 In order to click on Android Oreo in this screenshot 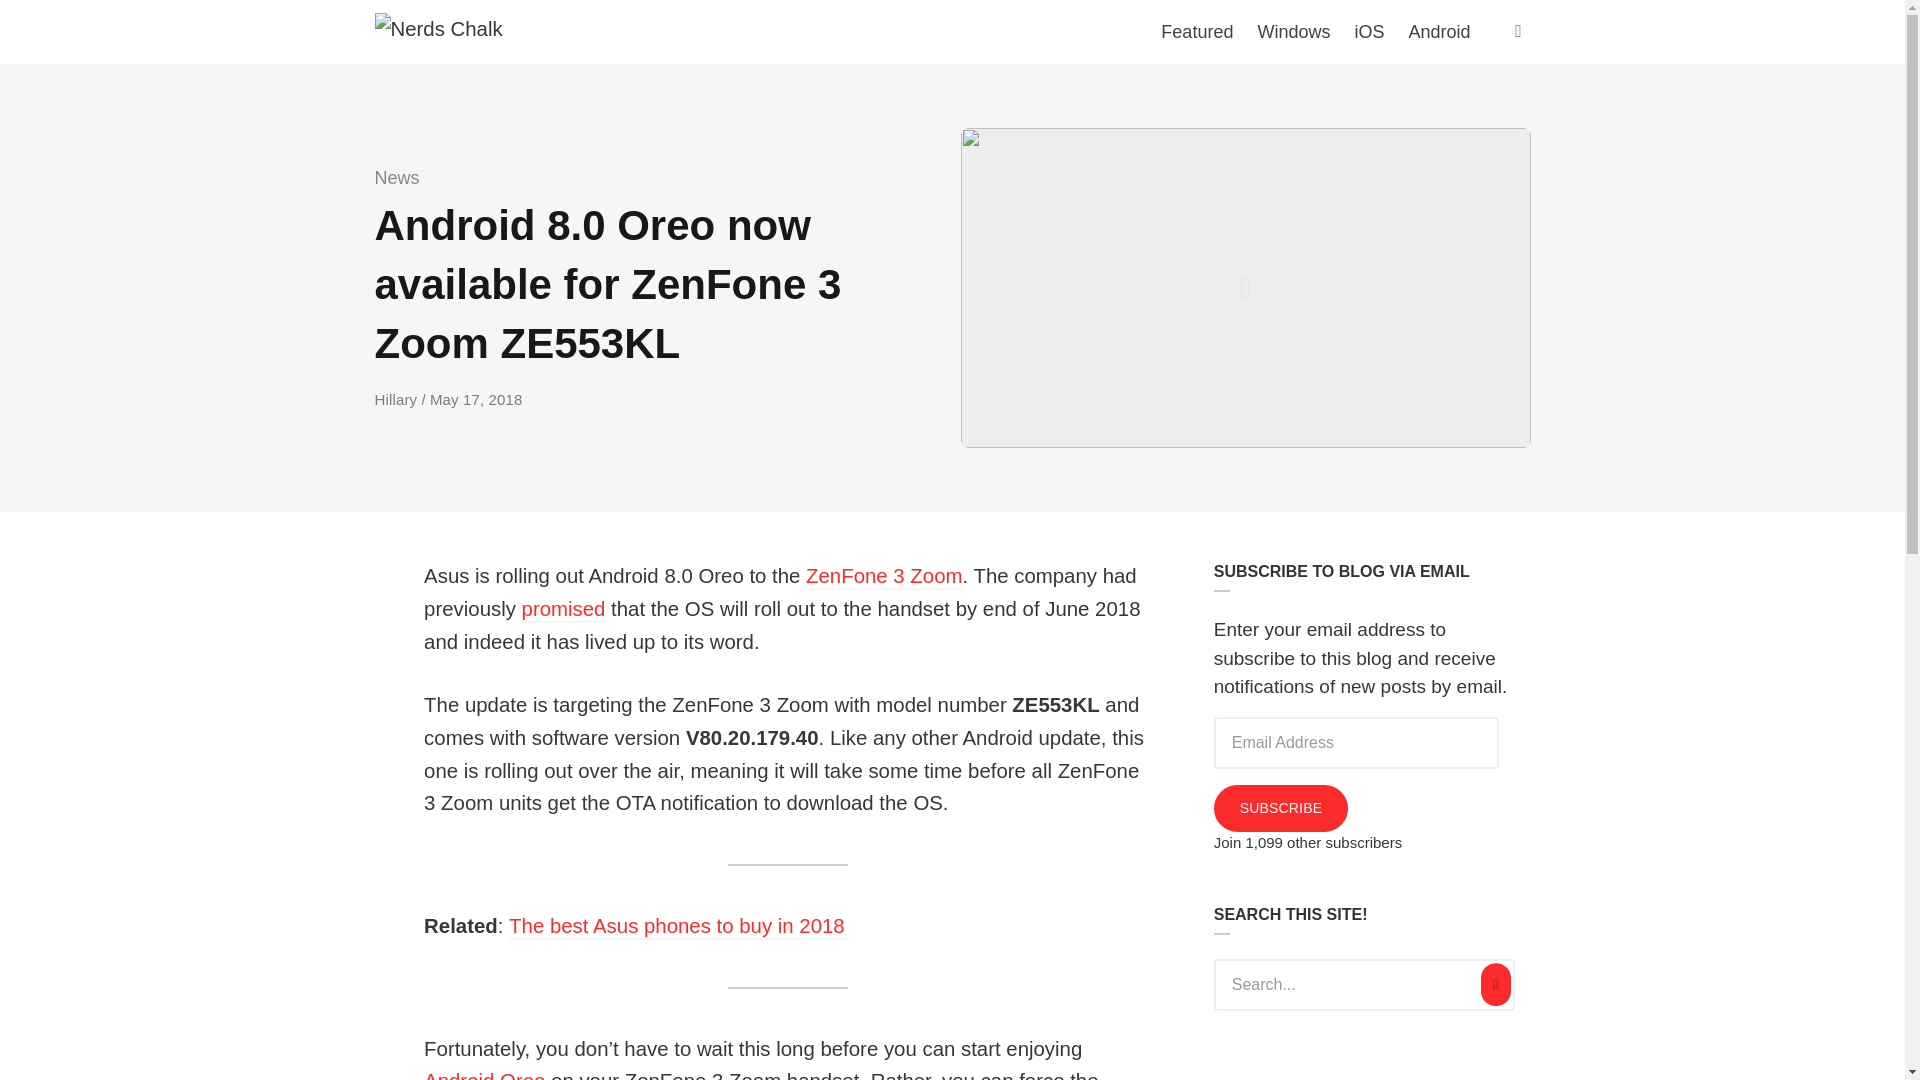, I will do `click(484, 1075)`.